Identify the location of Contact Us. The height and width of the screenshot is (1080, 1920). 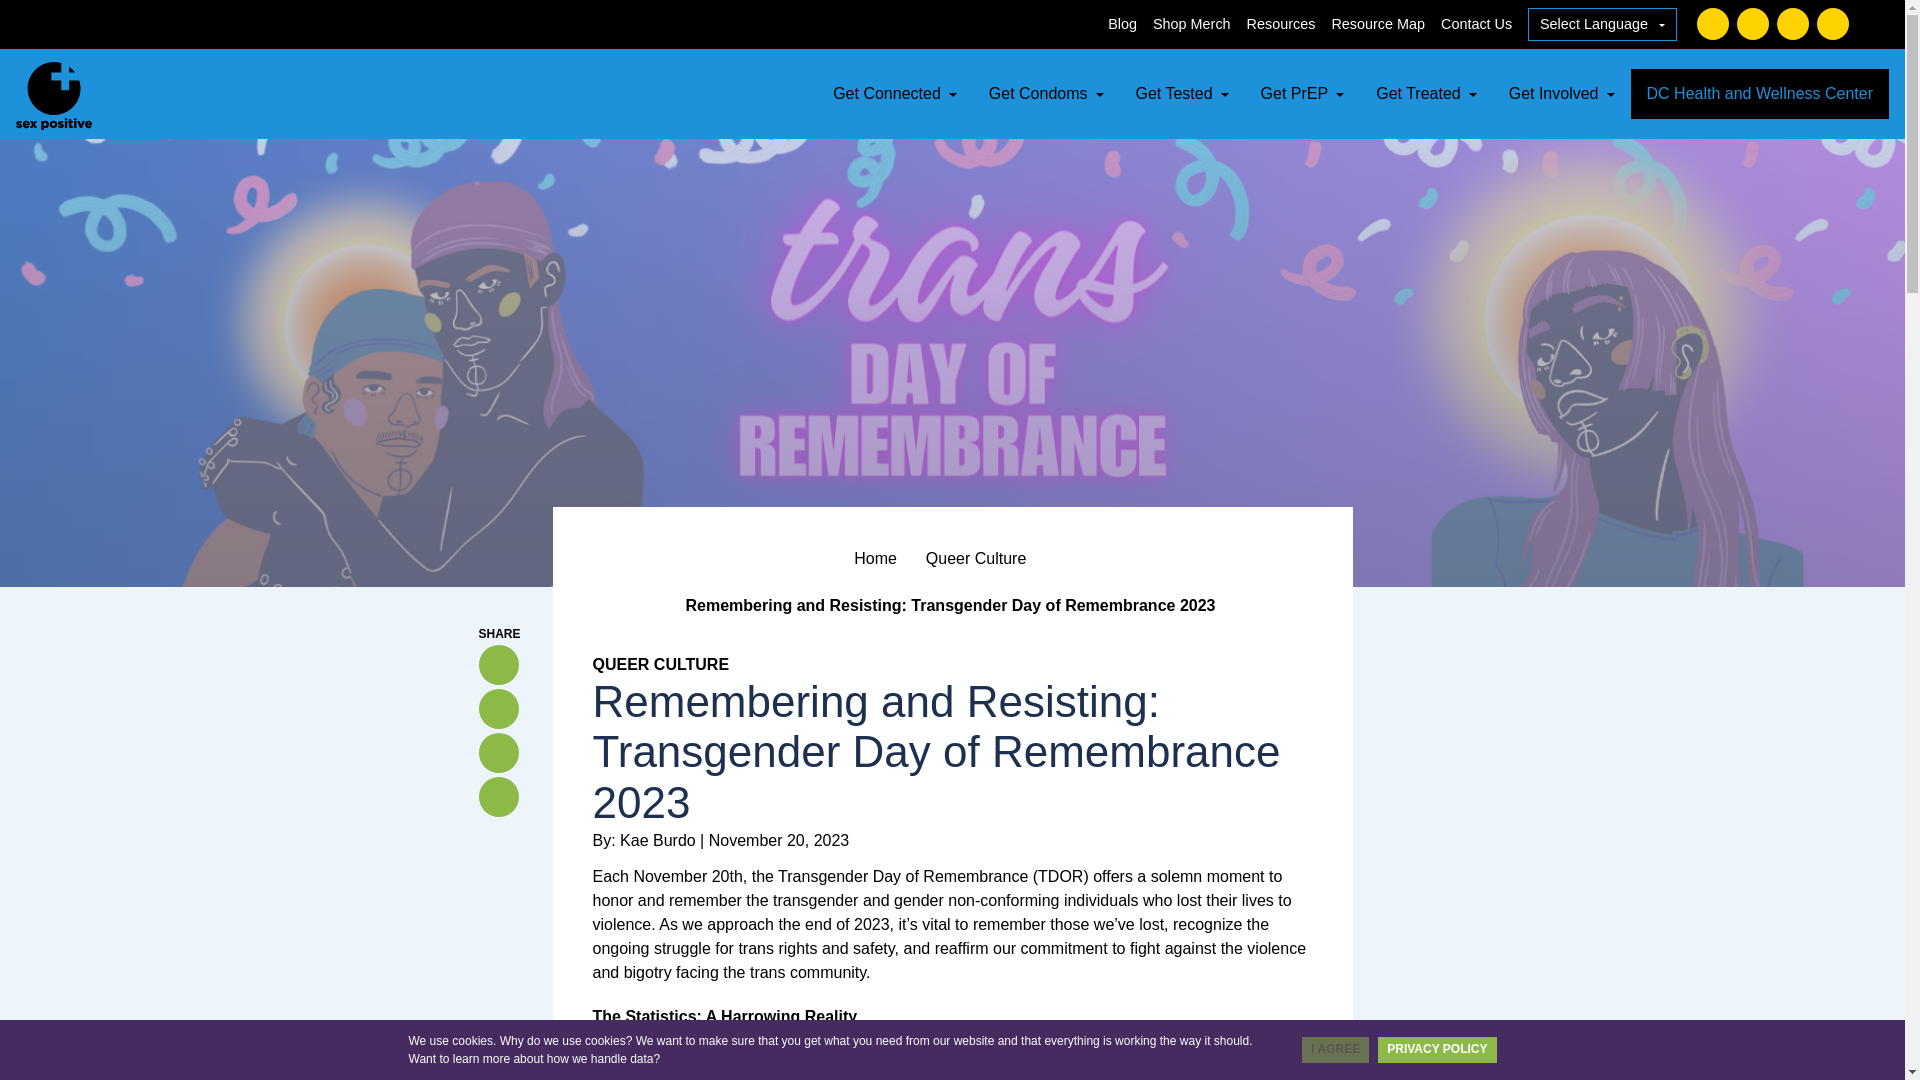
(1476, 24).